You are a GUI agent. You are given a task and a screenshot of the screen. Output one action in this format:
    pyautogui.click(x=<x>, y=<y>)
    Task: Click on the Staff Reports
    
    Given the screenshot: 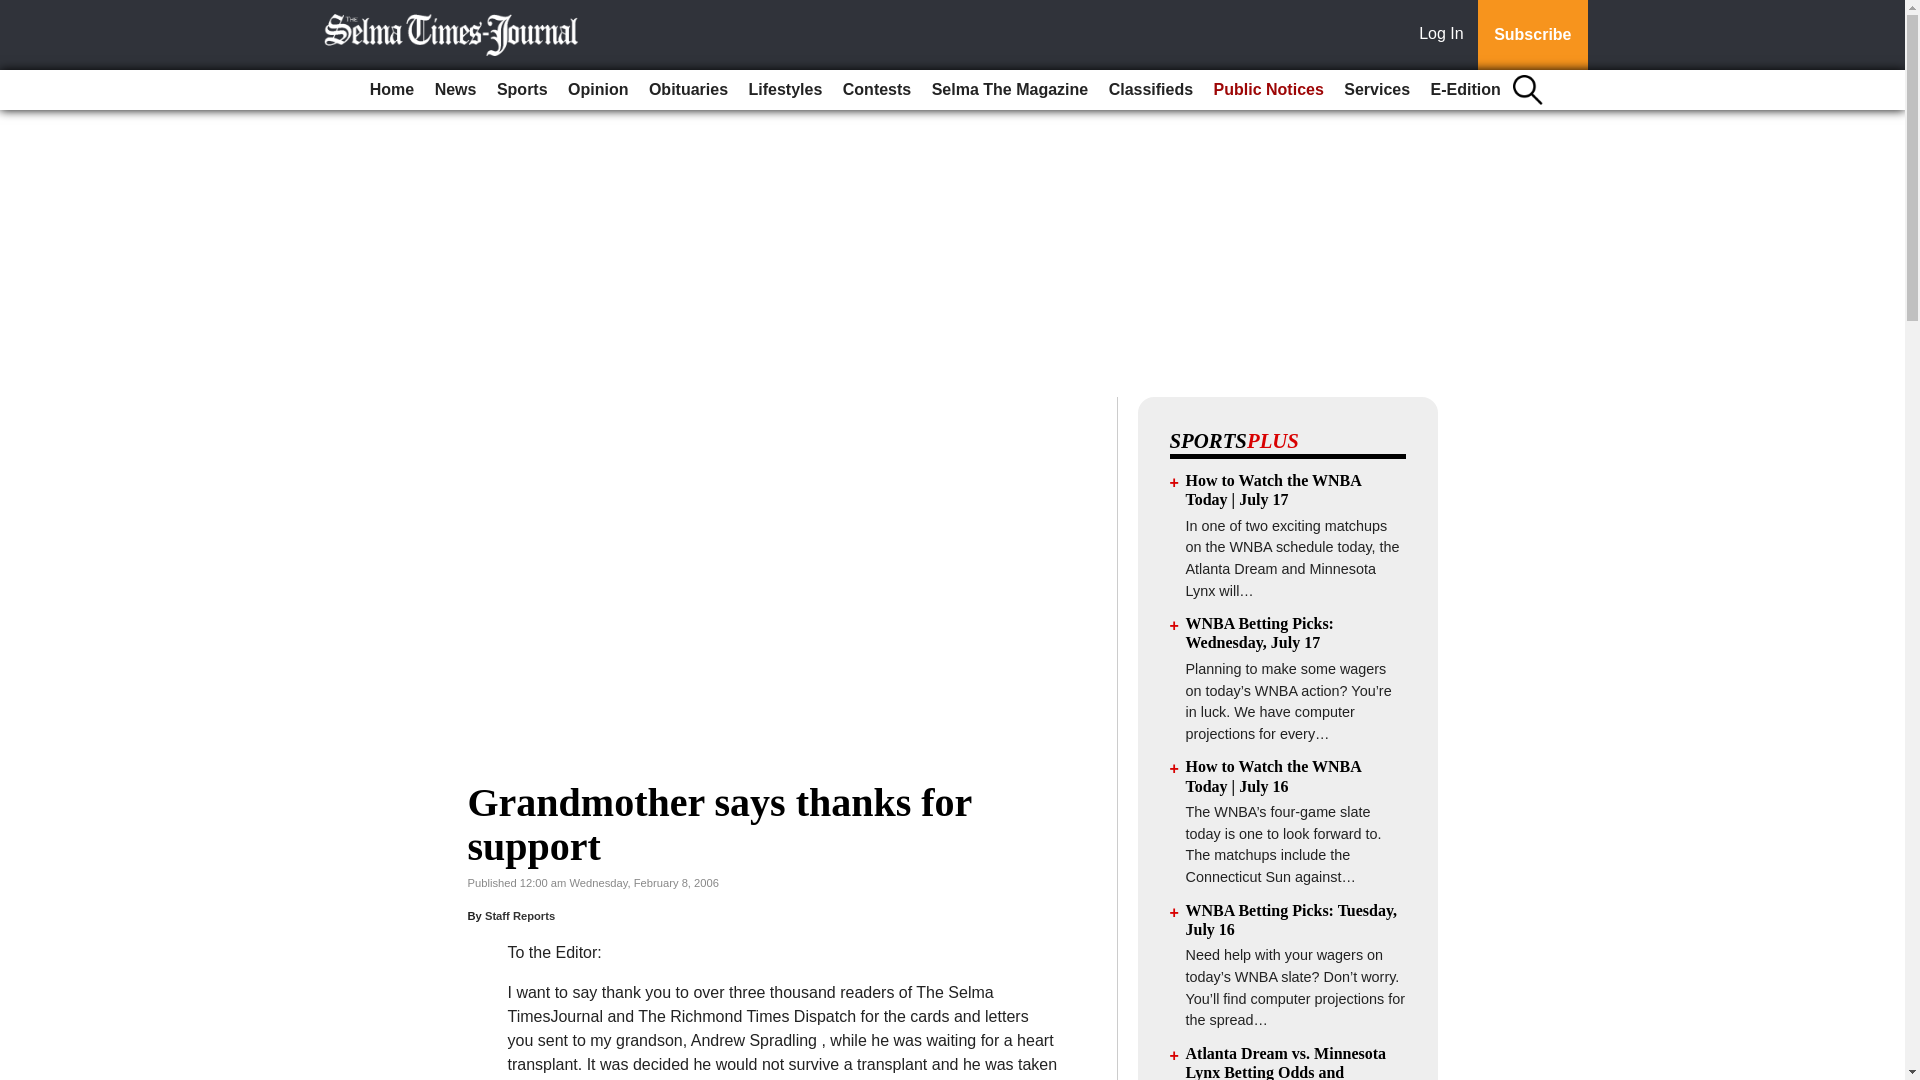 What is the action you would take?
    pyautogui.click(x=520, y=916)
    